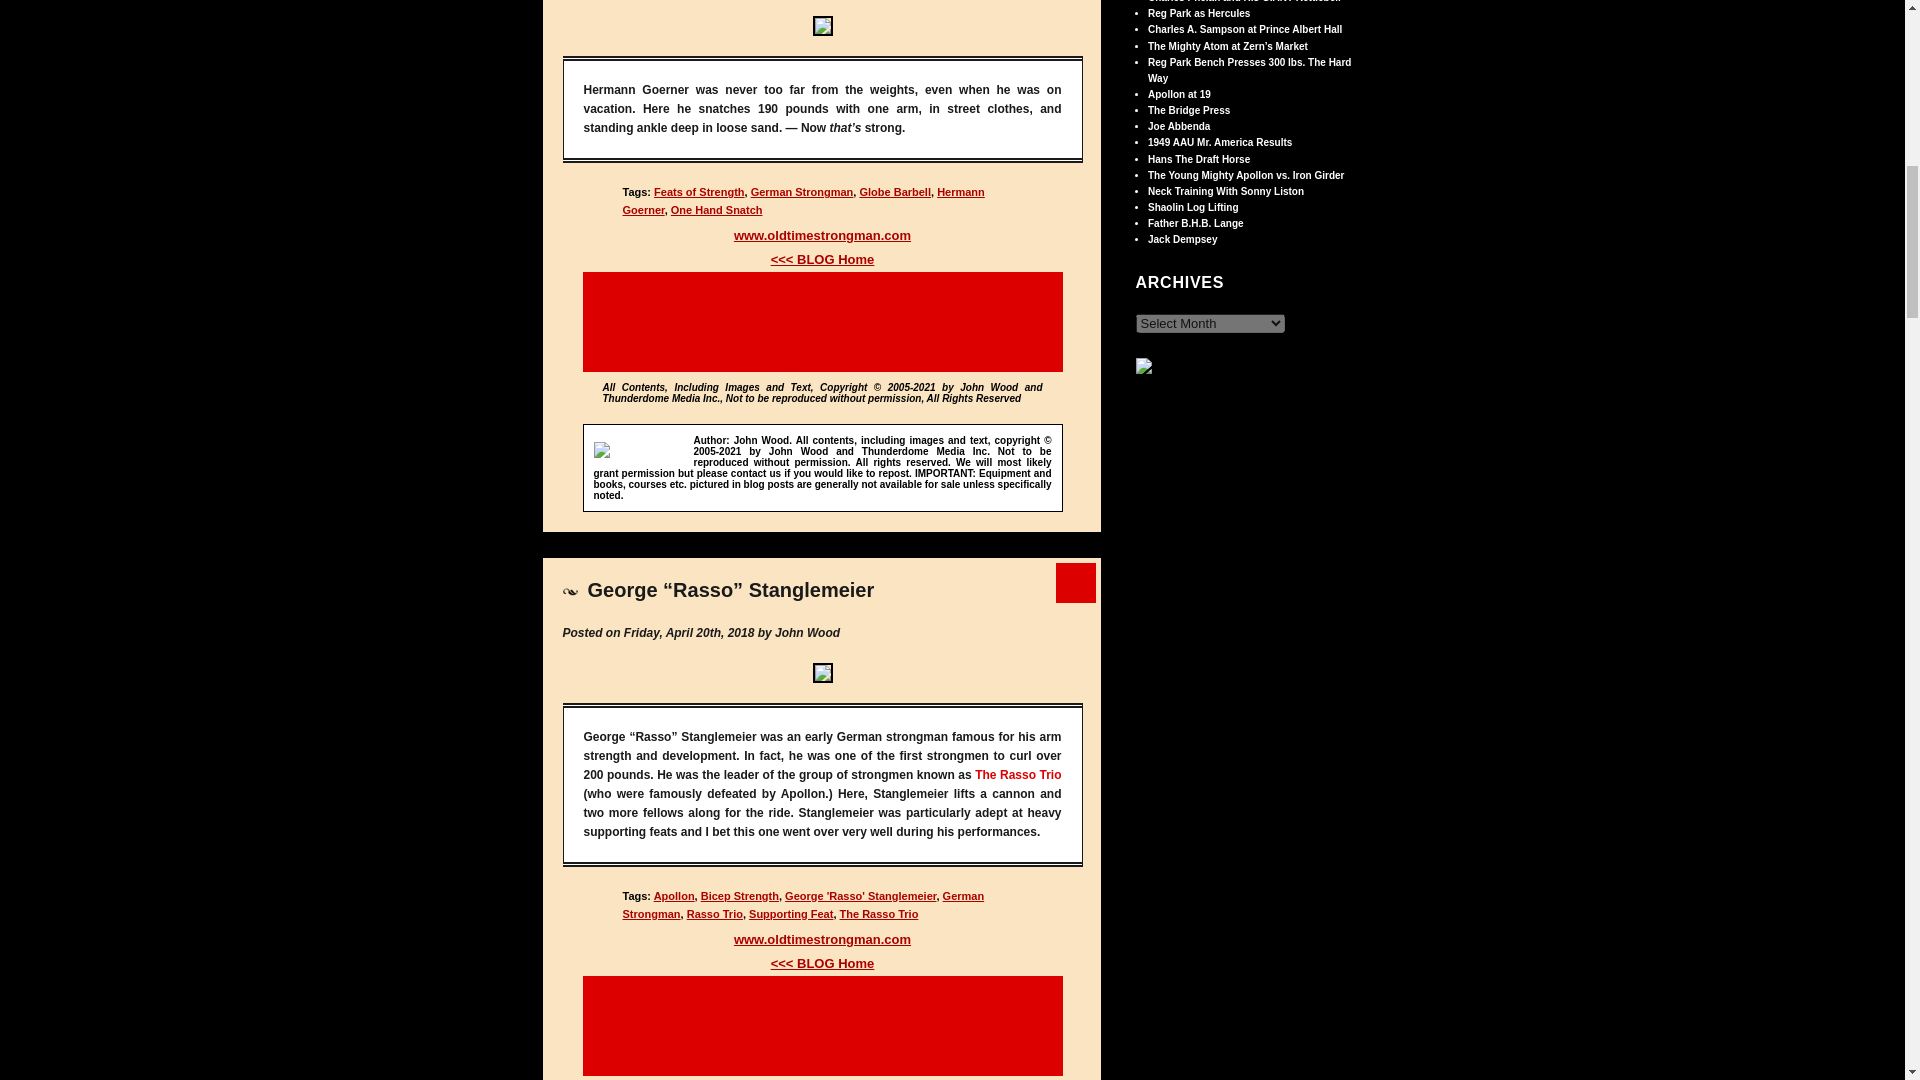 The height and width of the screenshot is (1080, 1920). What do you see at coordinates (1178, 126) in the screenshot?
I see `Joe Abbenda` at bounding box center [1178, 126].